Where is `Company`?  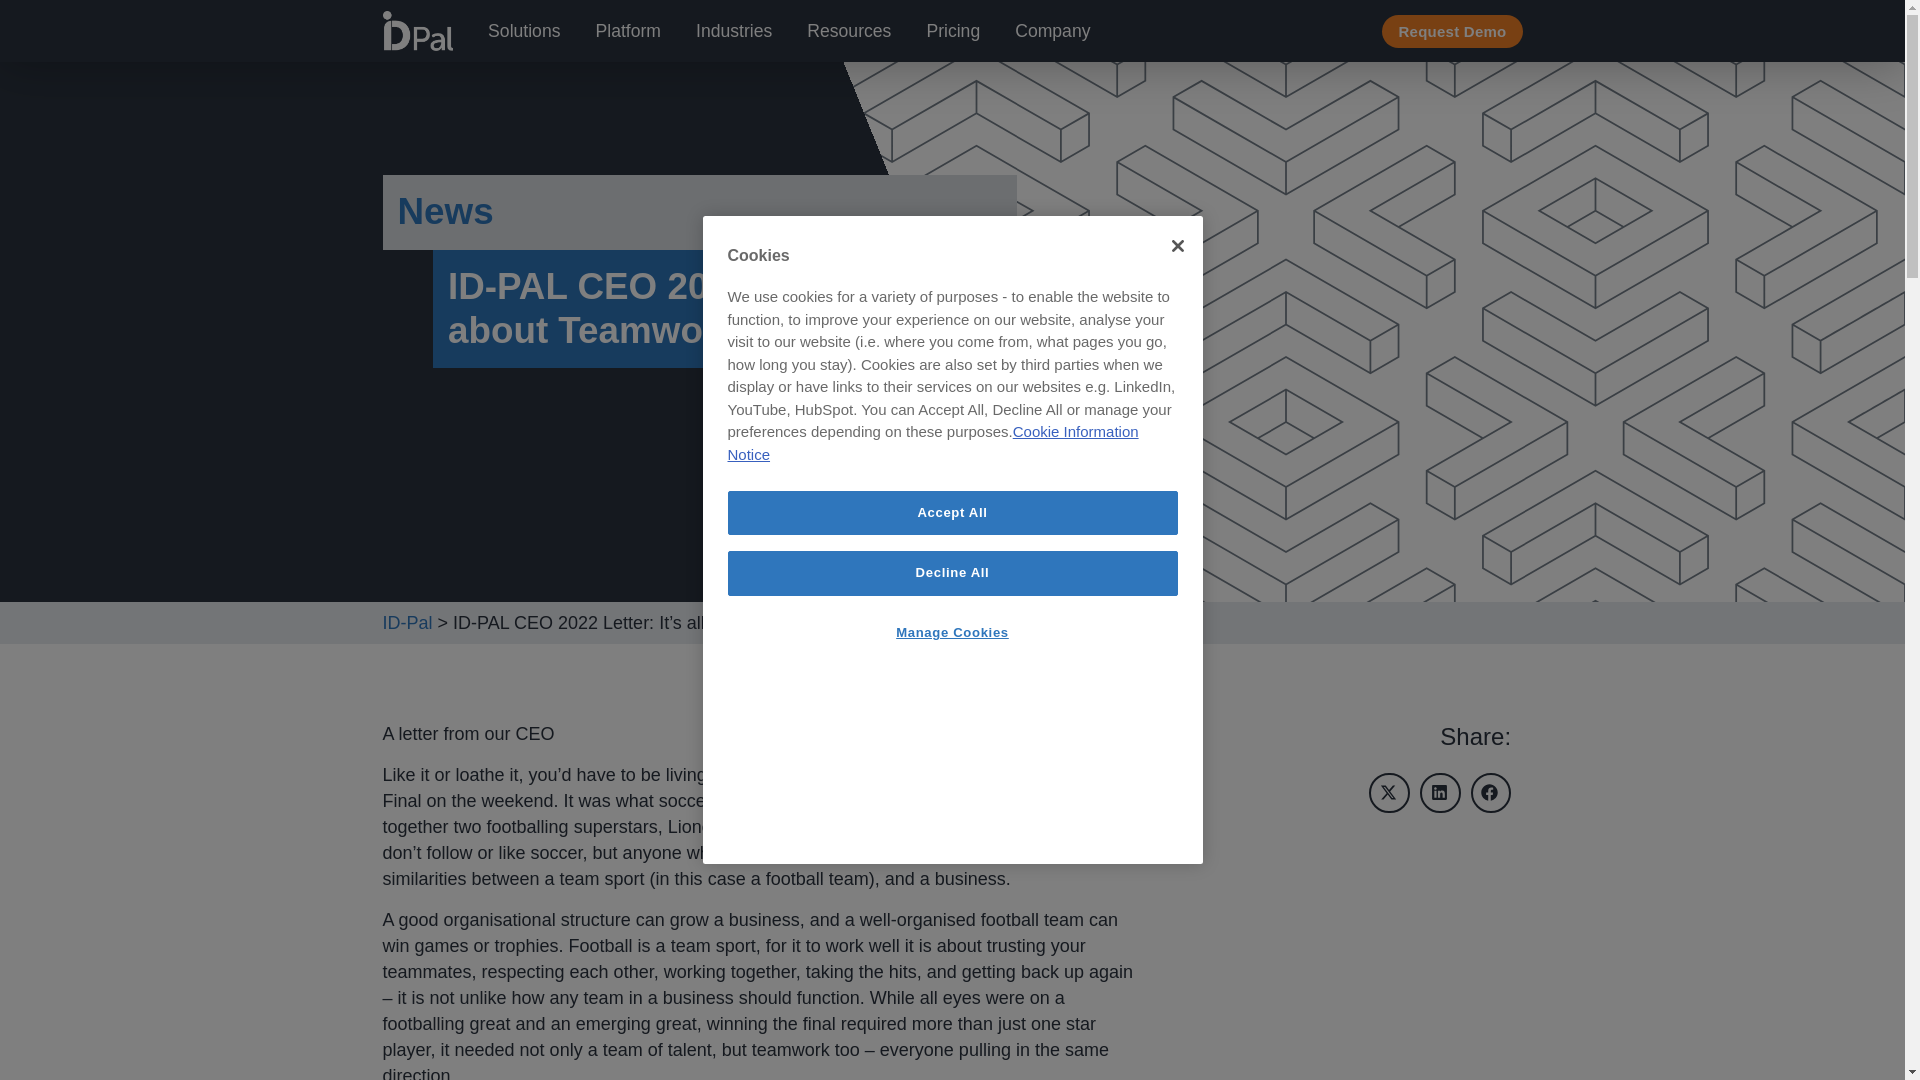 Company is located at coordinates (1052, 31).